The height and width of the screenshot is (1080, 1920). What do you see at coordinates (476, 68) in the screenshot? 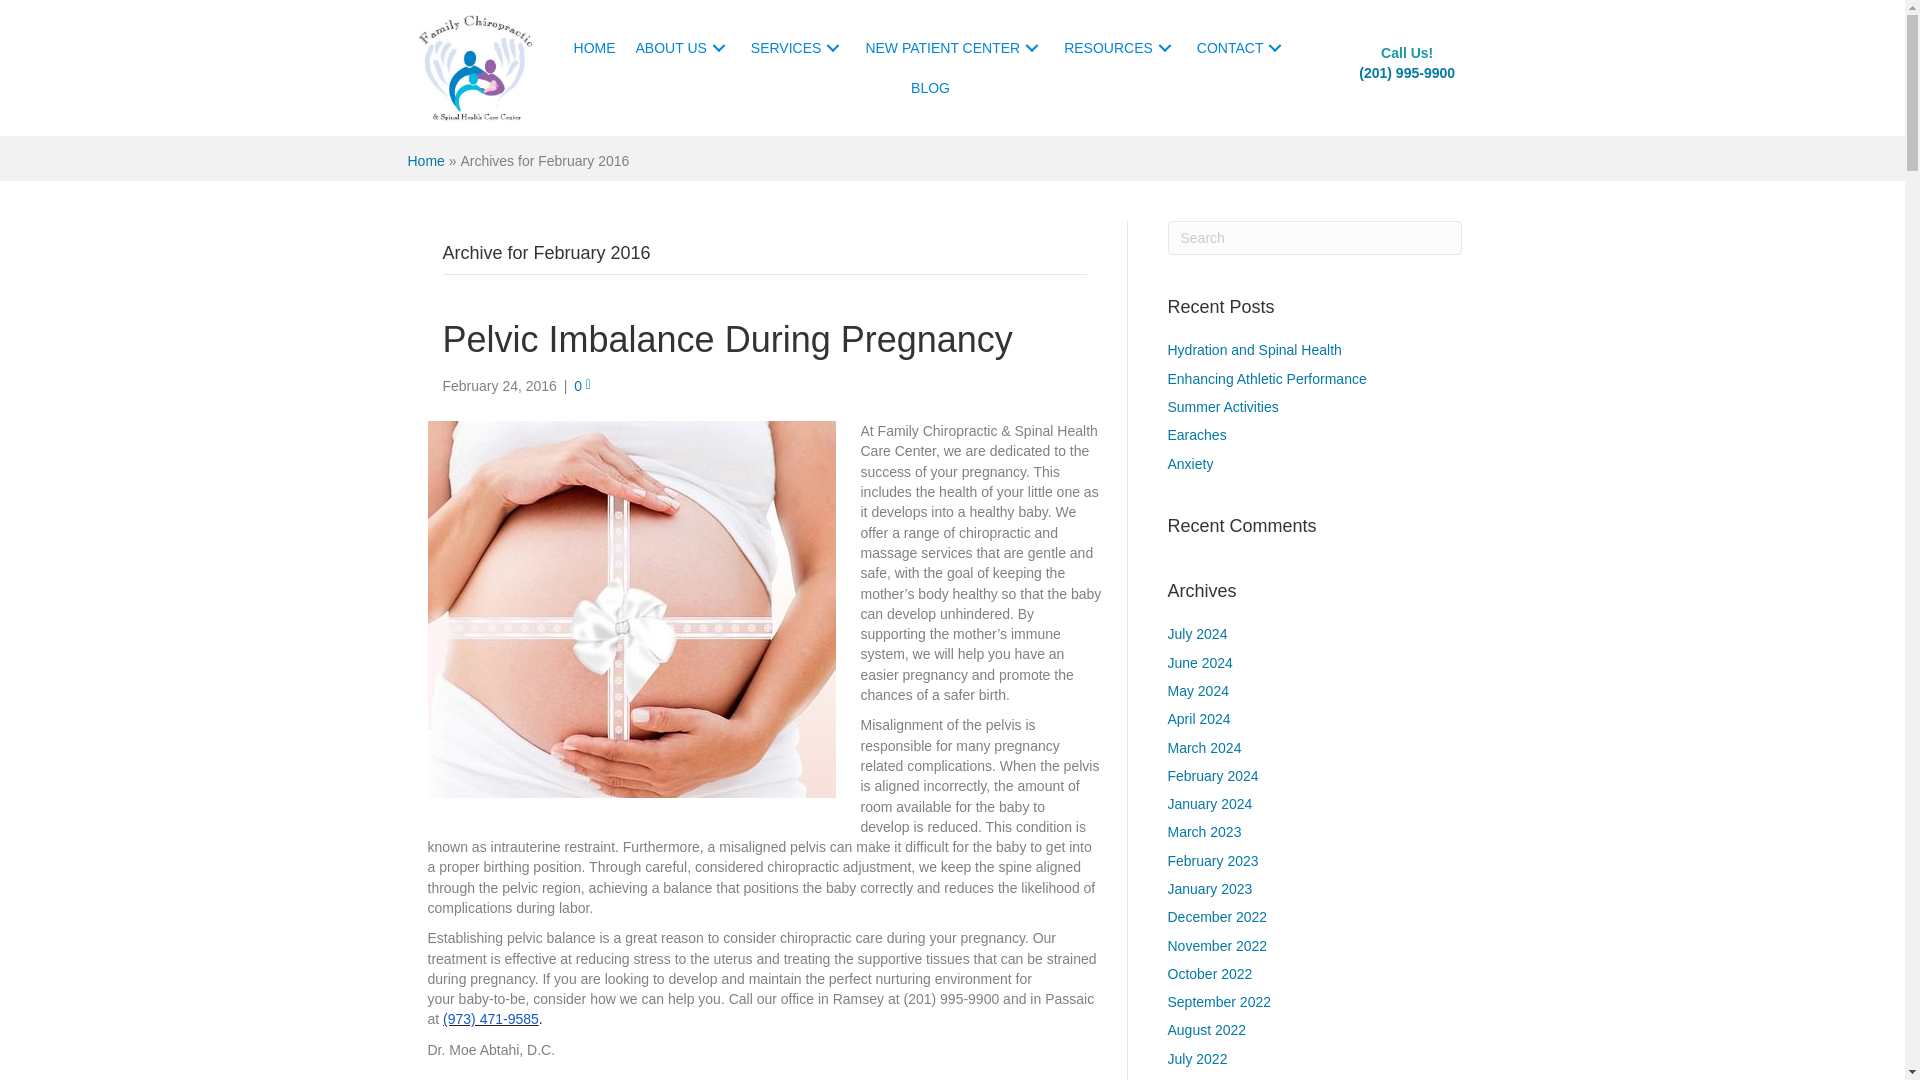
I see `Family ChiropracticNJ logo` at bounding box center [476, 68].